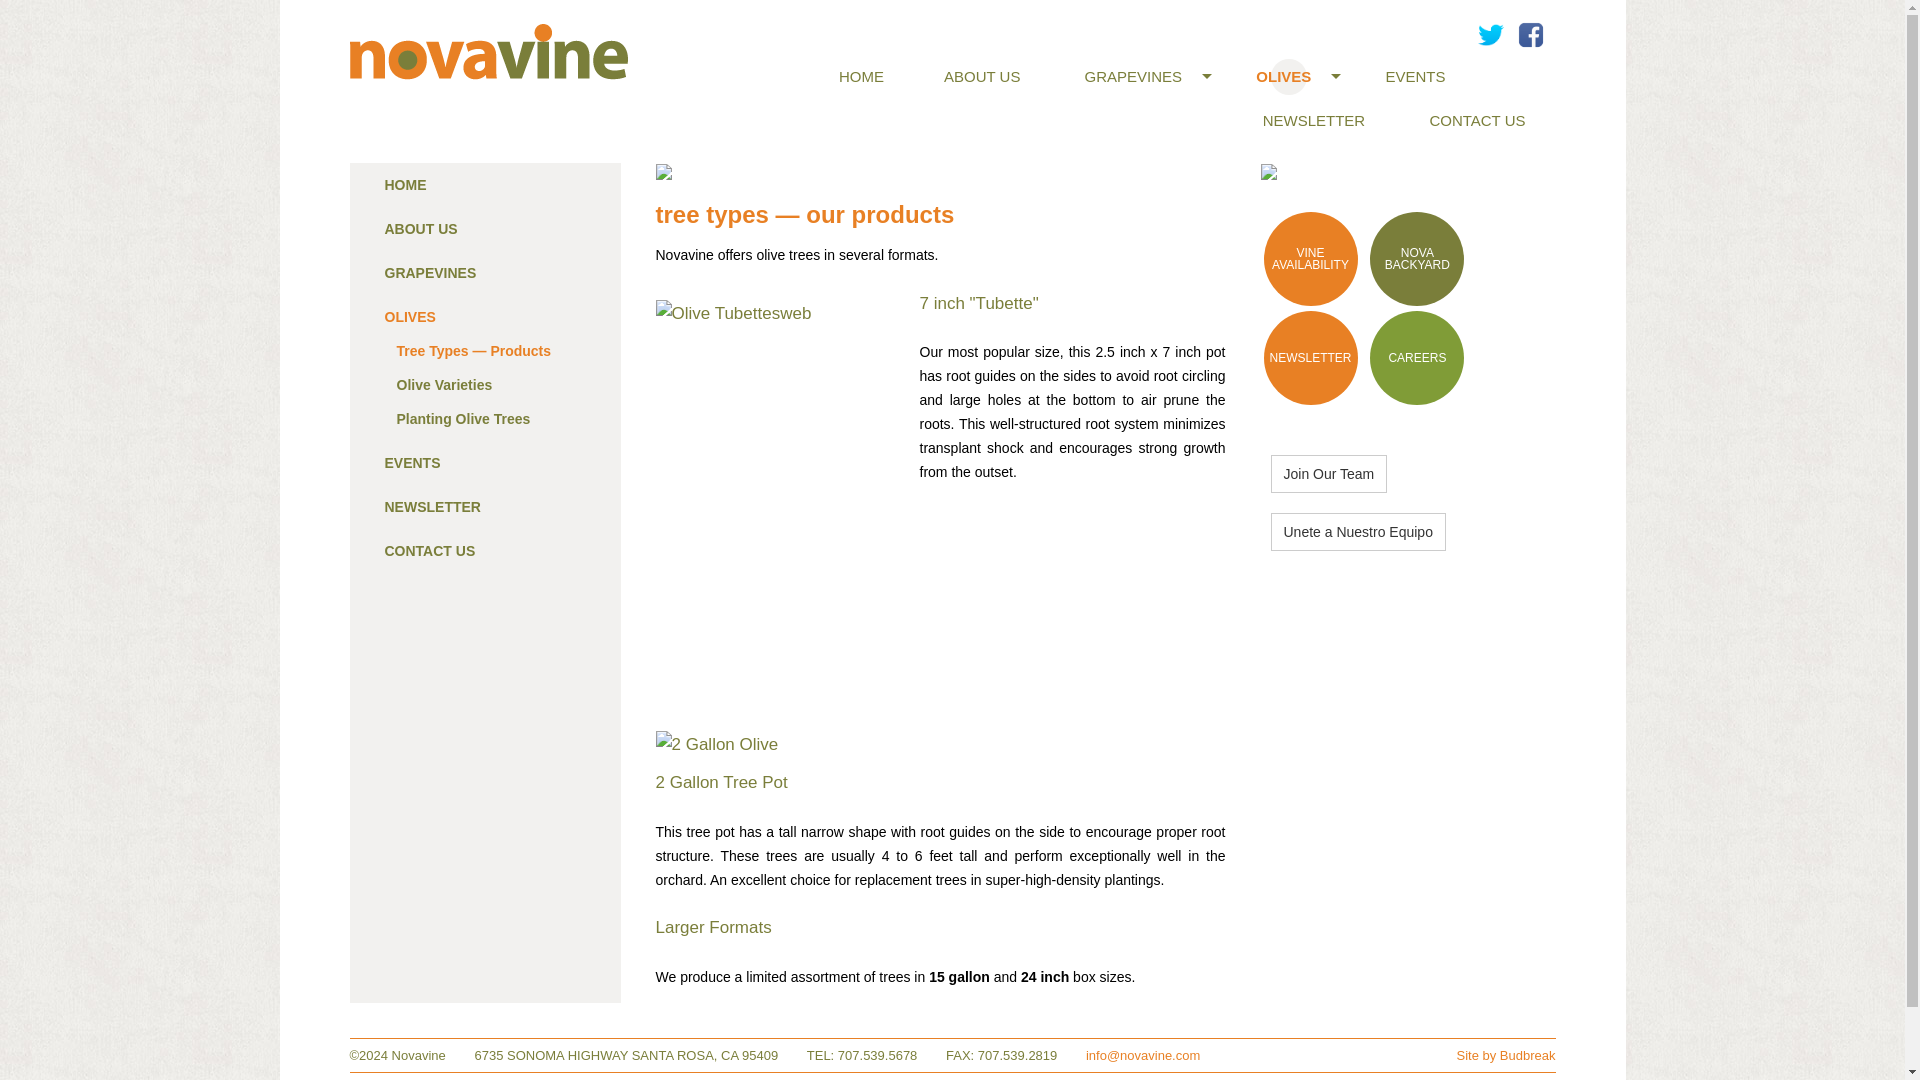  What do you see at coordinates (1138, 77) in the screenshot?
I see `GRAPEVINES` at bounding box center [1138, 77].